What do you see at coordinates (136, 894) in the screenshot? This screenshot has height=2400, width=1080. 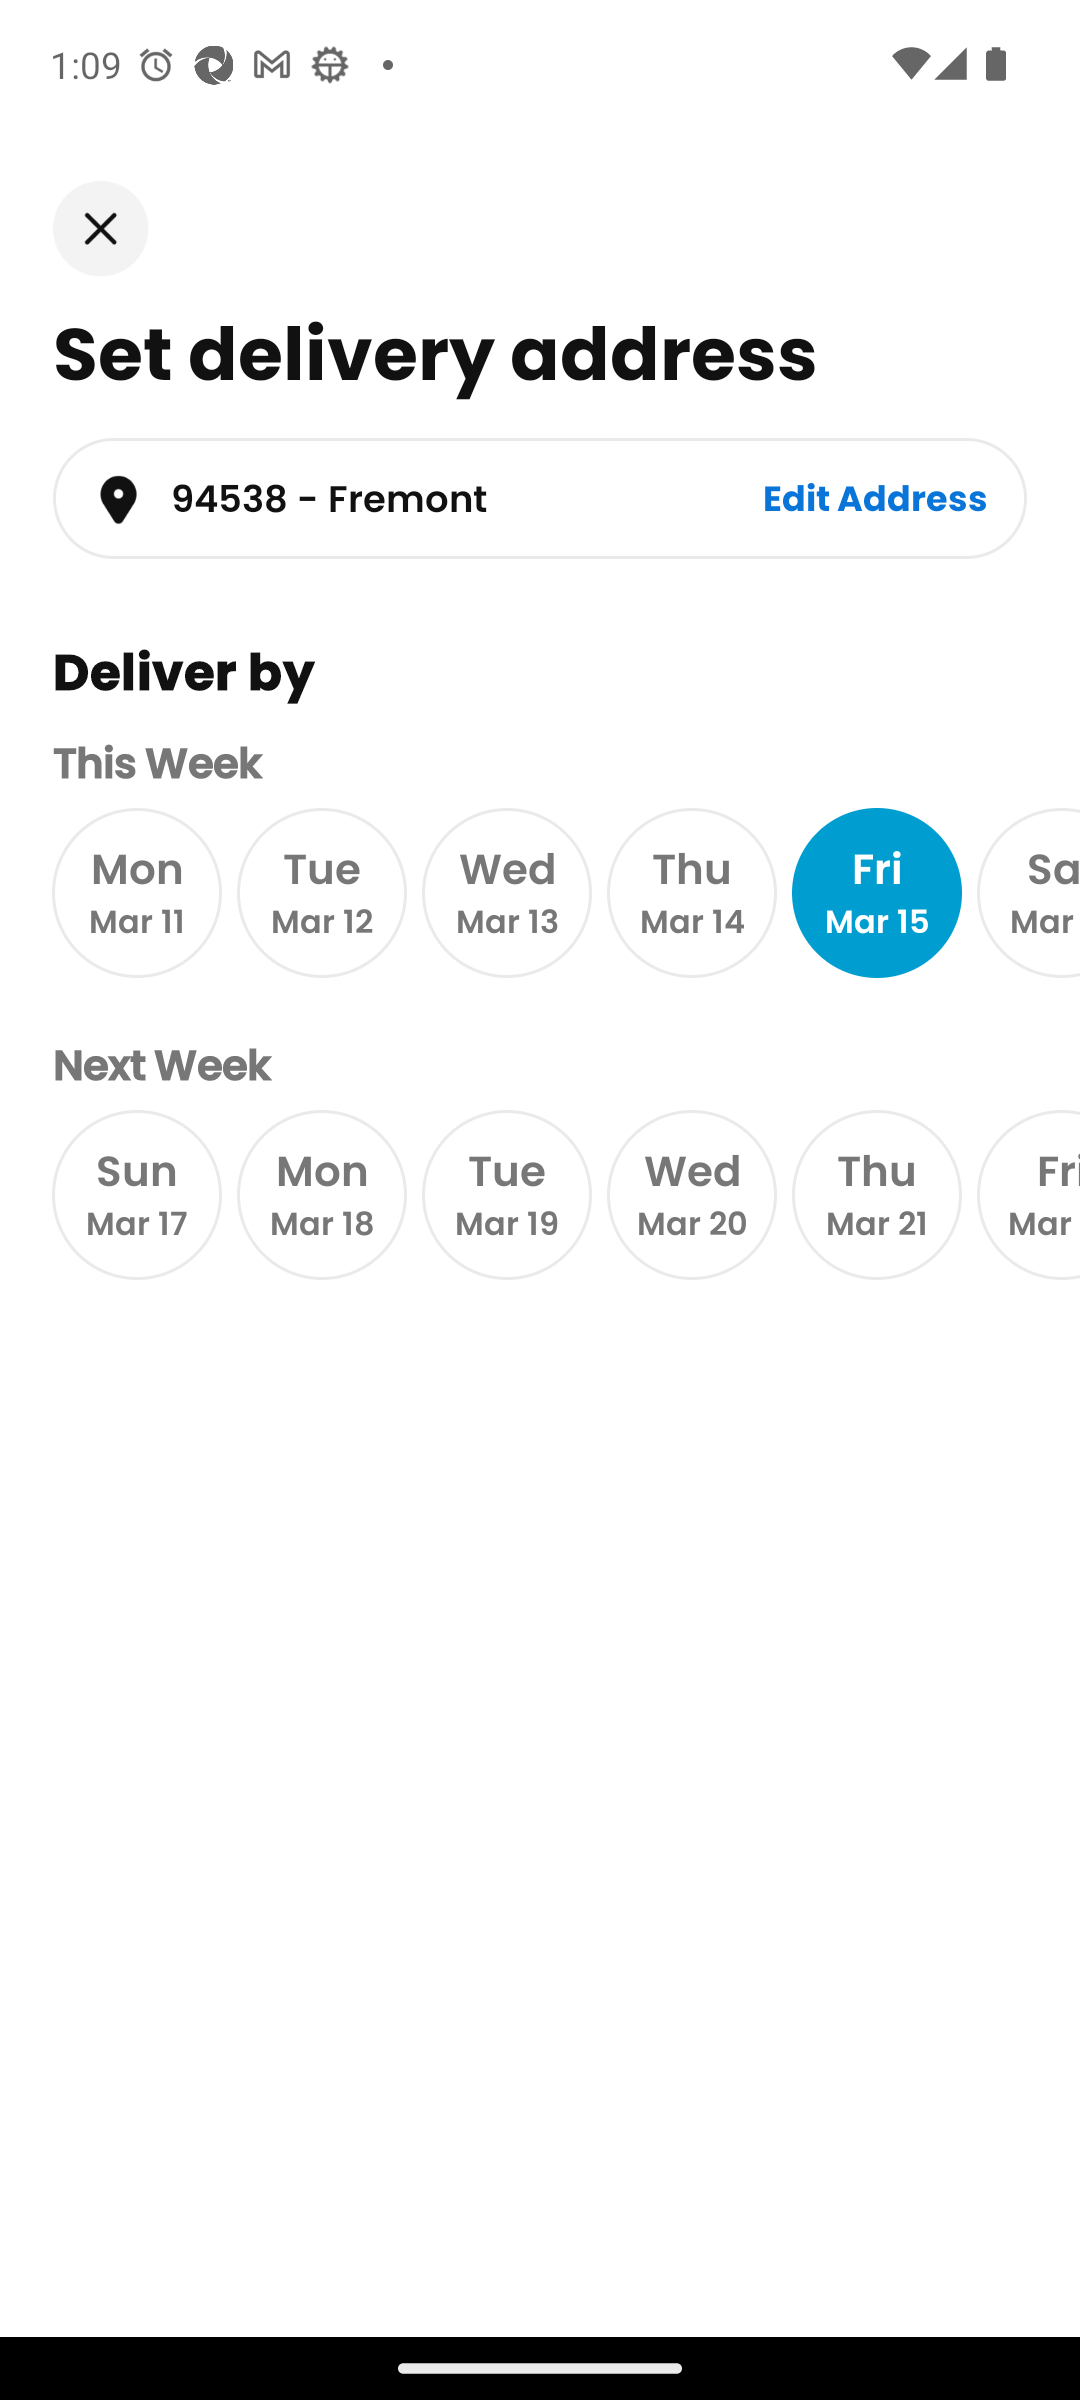 I see `Mon Mar 11` at bounding box center [136, 894].